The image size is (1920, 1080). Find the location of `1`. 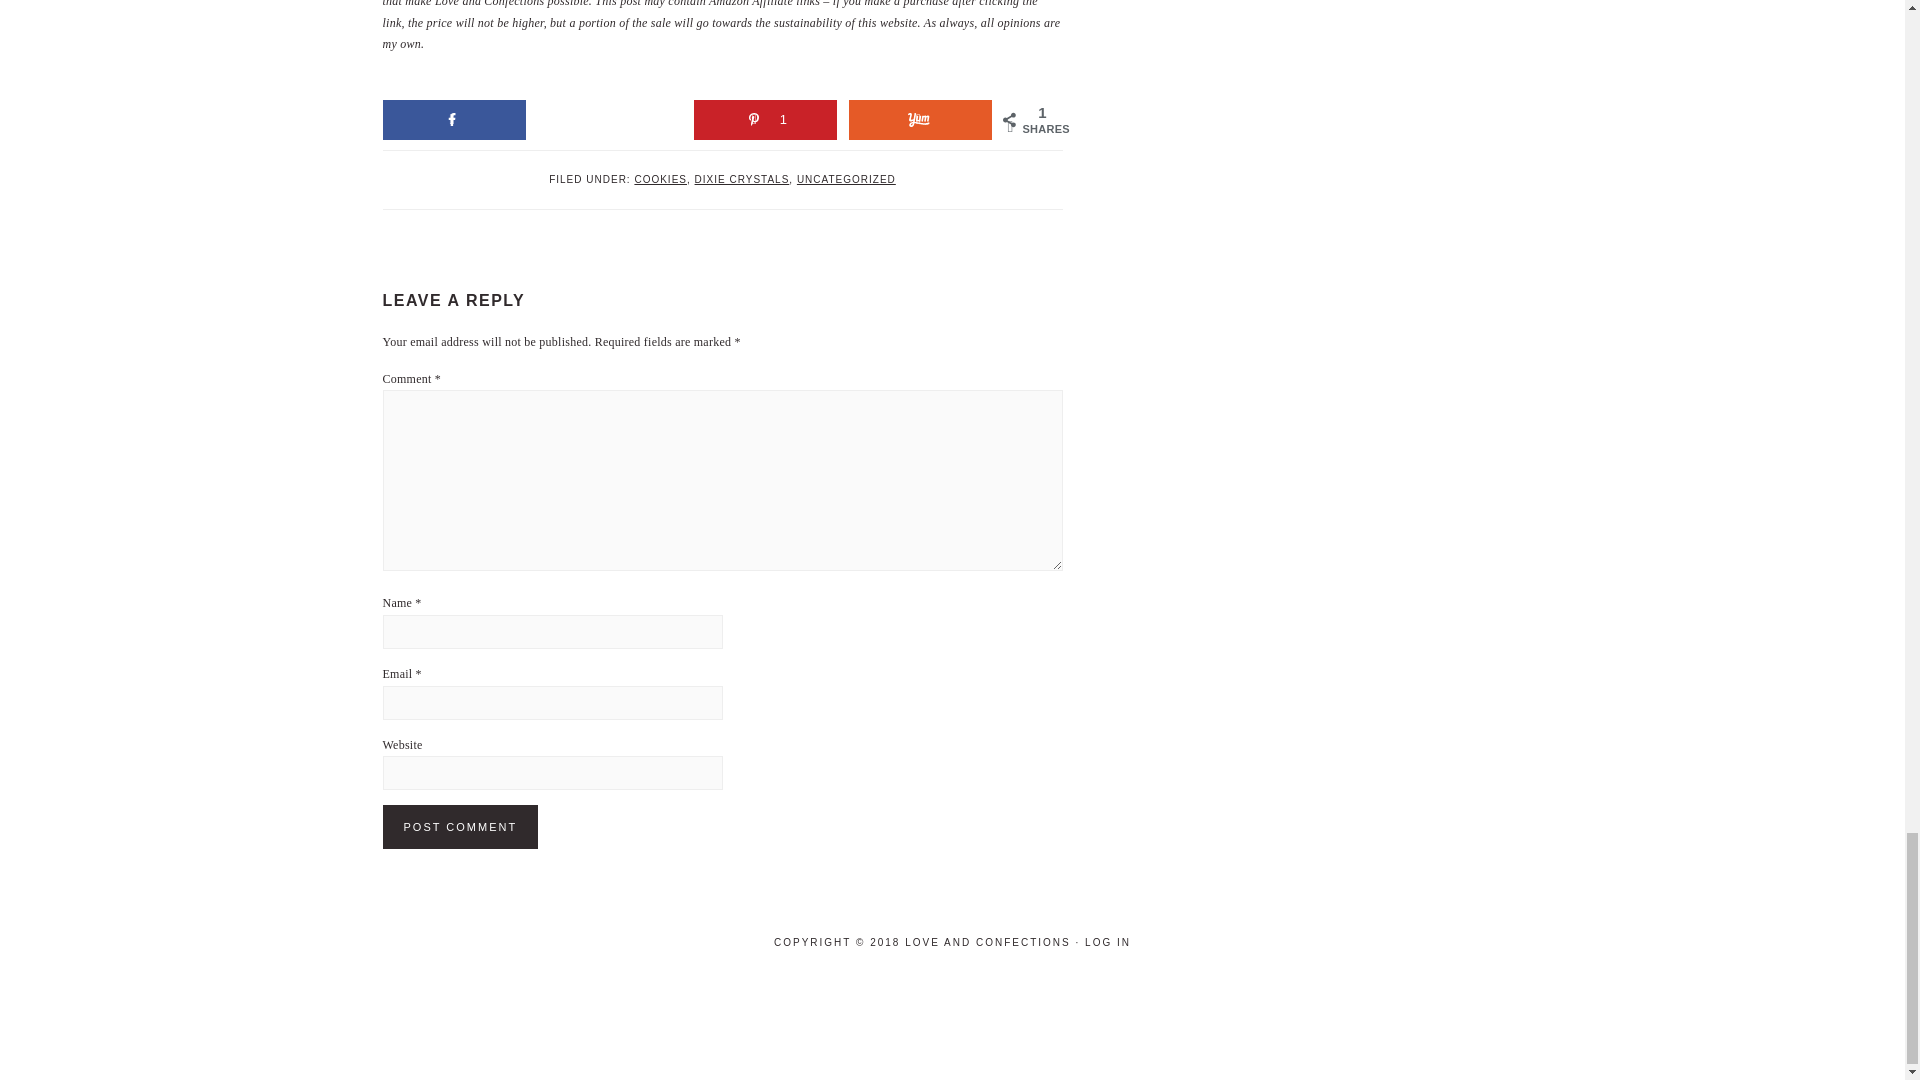

1 is located at coordinates (765, 120).